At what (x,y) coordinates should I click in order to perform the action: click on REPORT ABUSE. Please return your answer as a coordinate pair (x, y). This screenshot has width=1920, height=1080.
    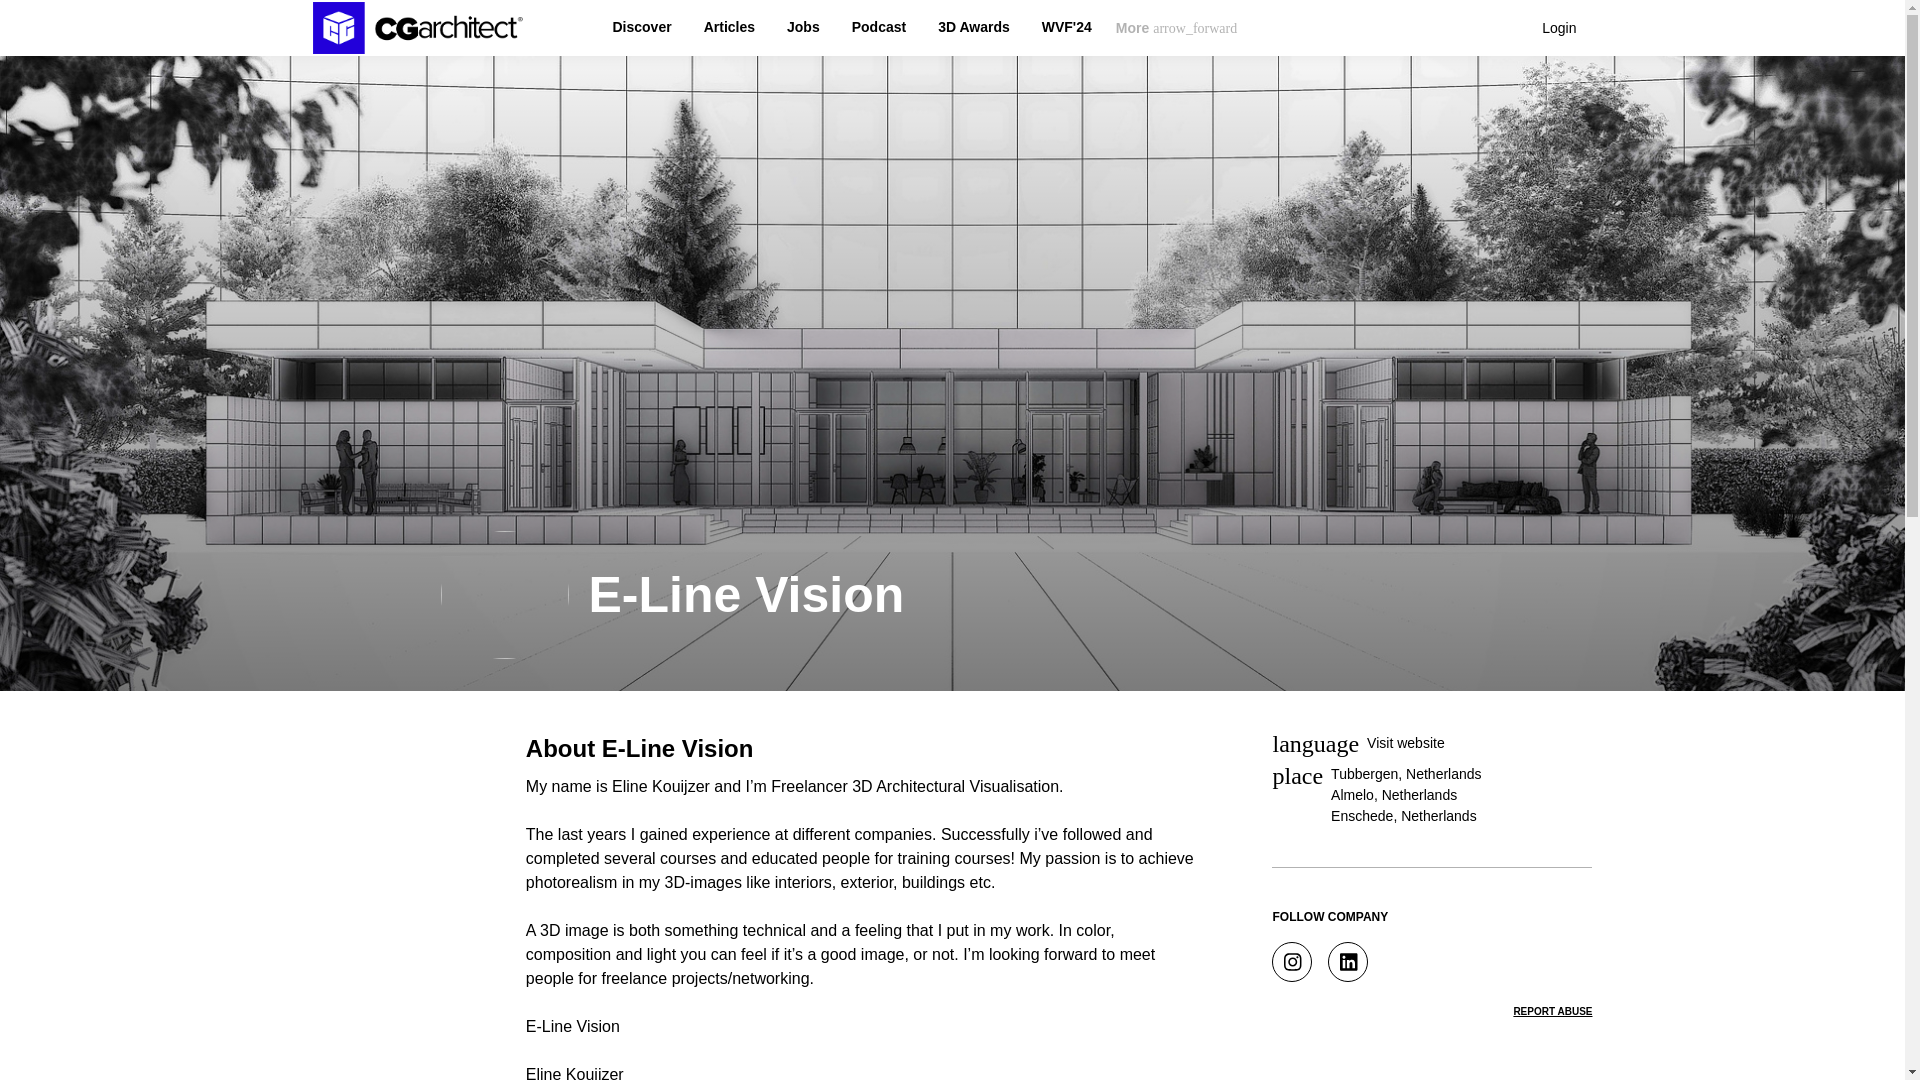
    Looking at the image, I should click on (1552, 1011).